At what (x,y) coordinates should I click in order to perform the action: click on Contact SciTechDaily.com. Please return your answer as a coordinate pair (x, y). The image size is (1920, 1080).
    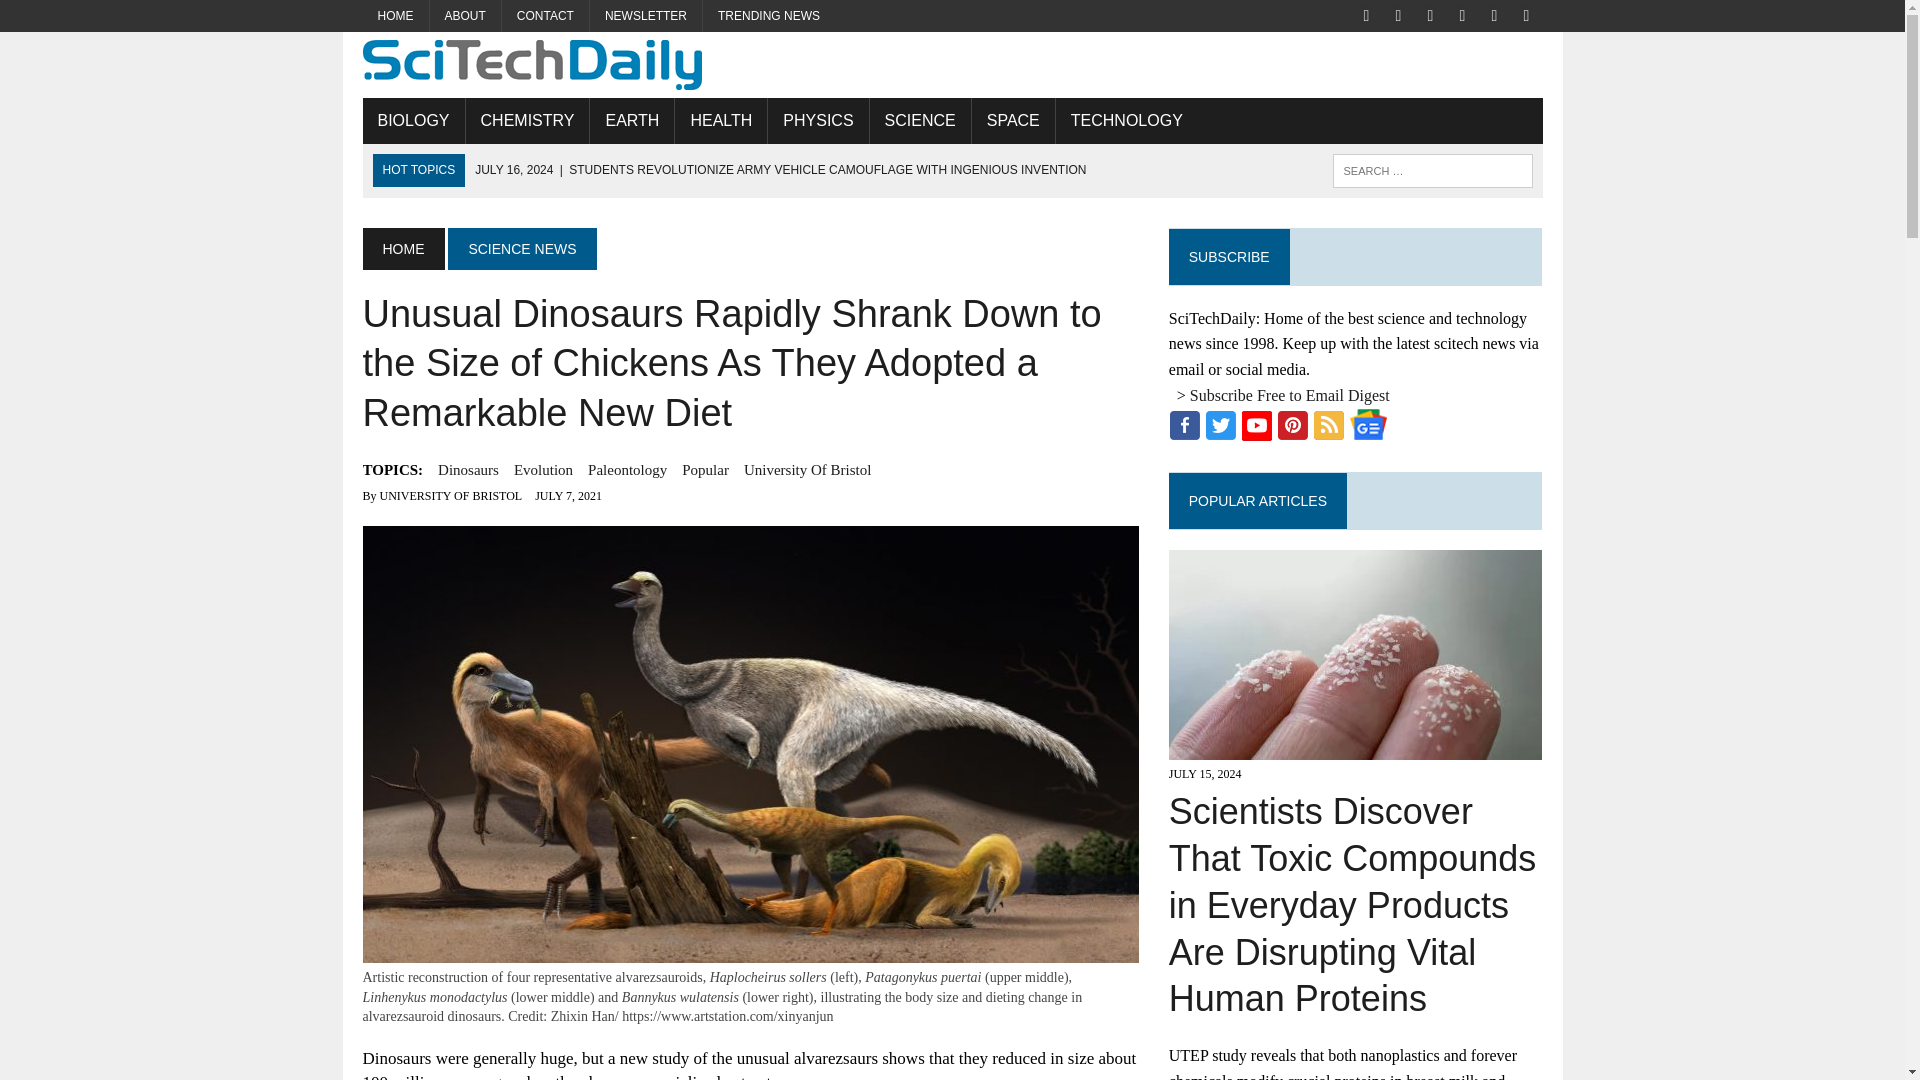
    Looking at the image, I should click on (545, 16).